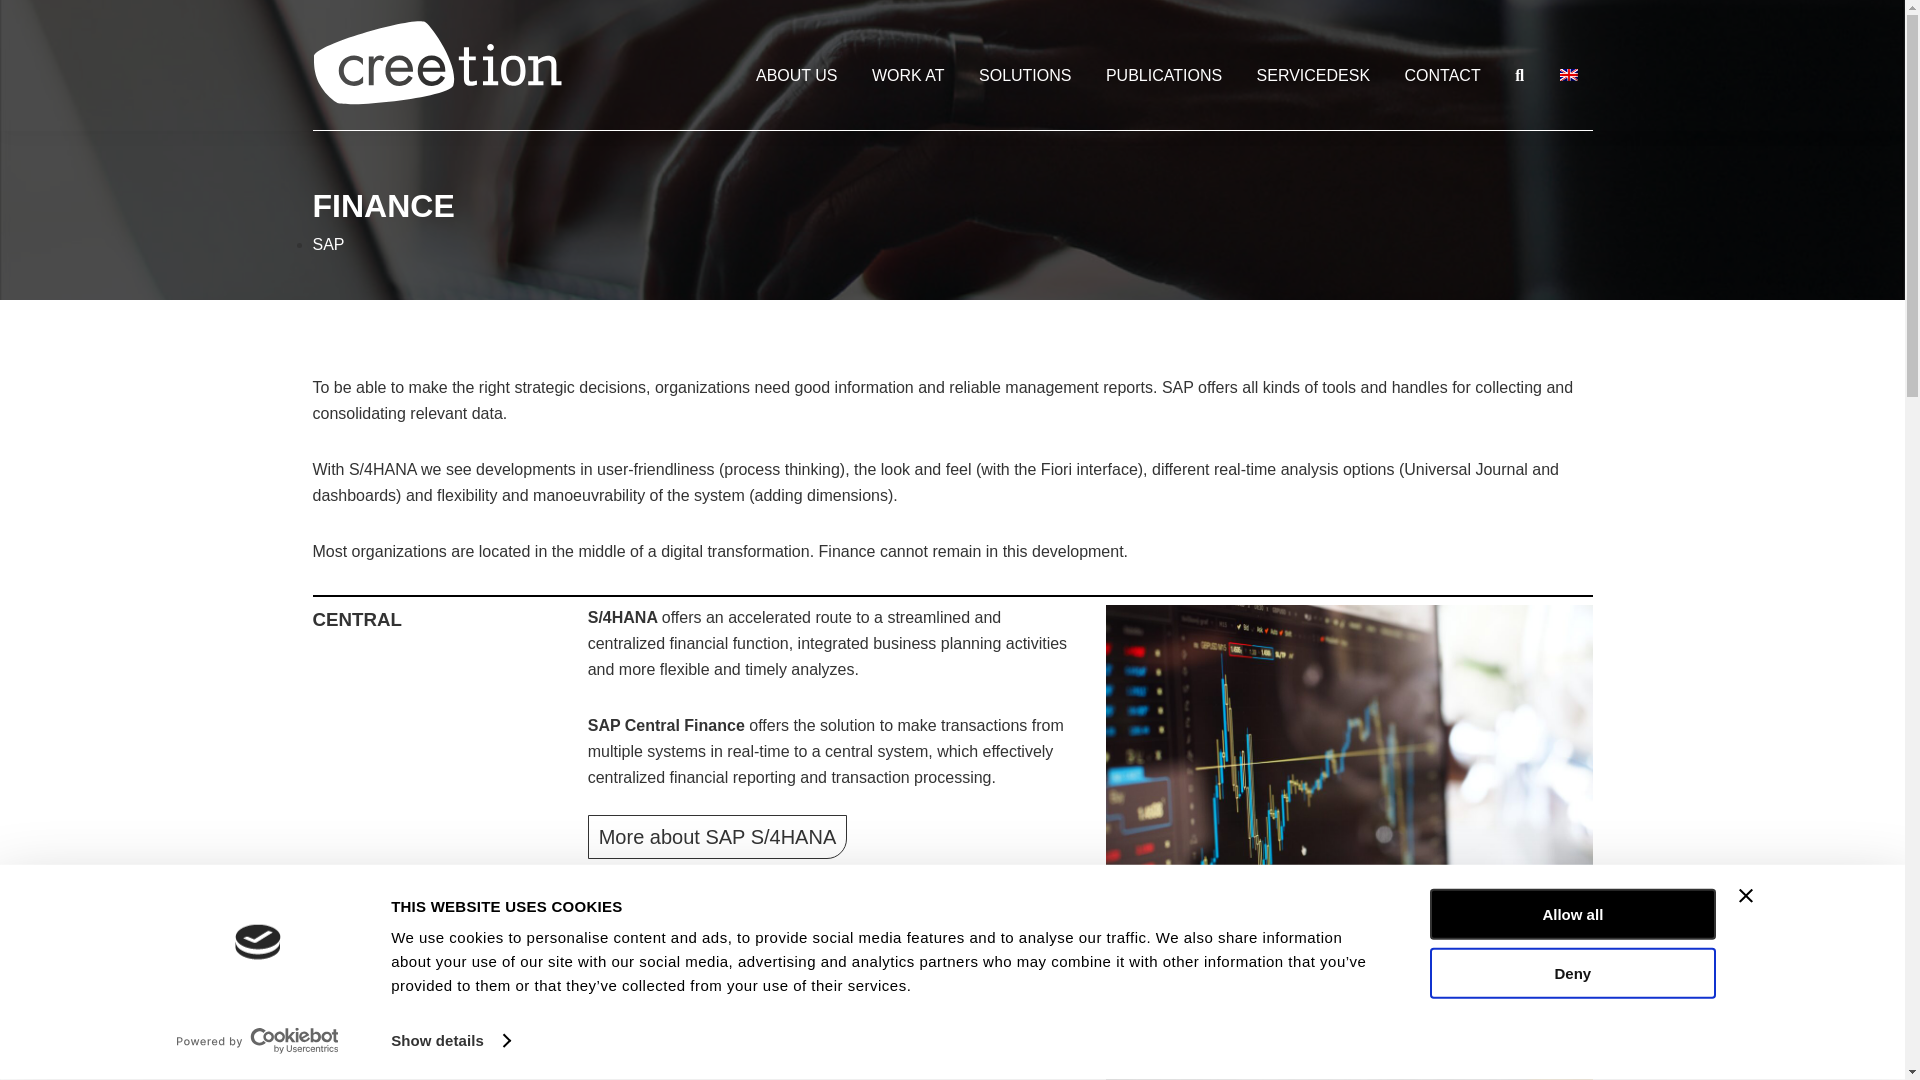 The width and height of the screenshot is (1920, 1080). Describe the element at coordinates (908, 76) in the screenshot. I see `WORK AT` at that location.